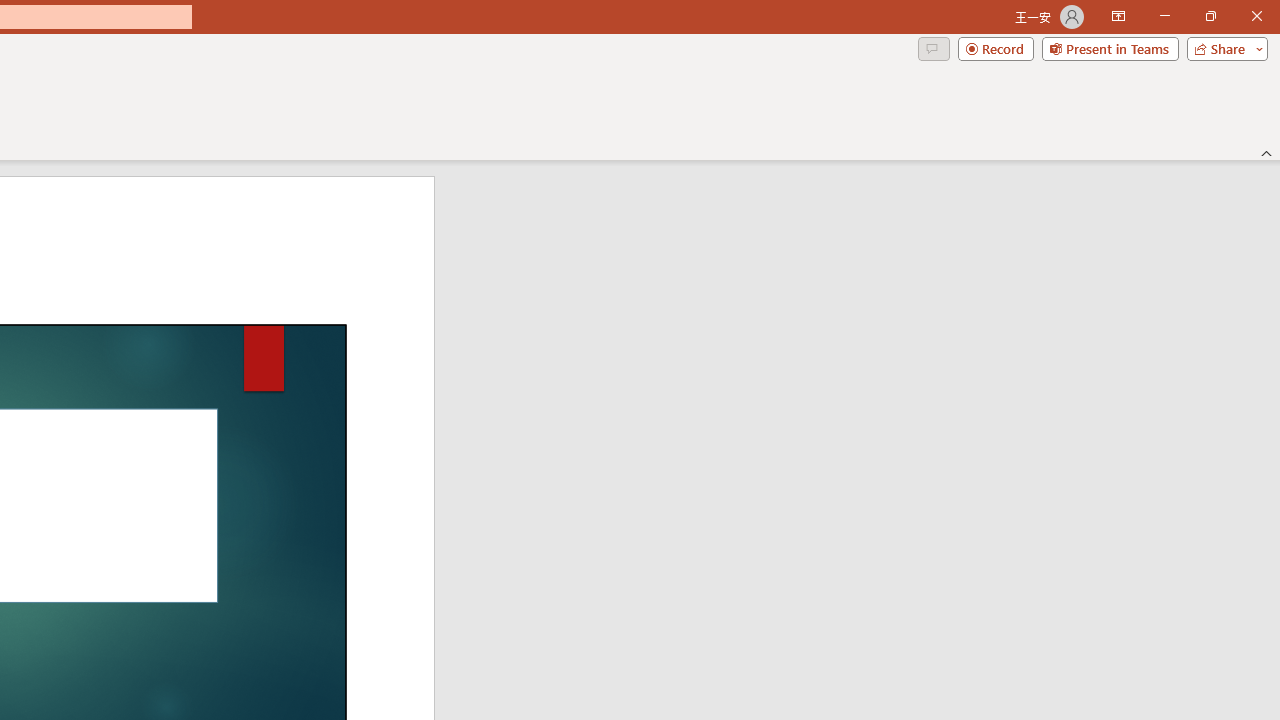 This screenshot has width=1280, height=720. What do you see at coordinates (1164, 16) in the screenshot?
I see `Minimize` at bounding box center [1164, 16].